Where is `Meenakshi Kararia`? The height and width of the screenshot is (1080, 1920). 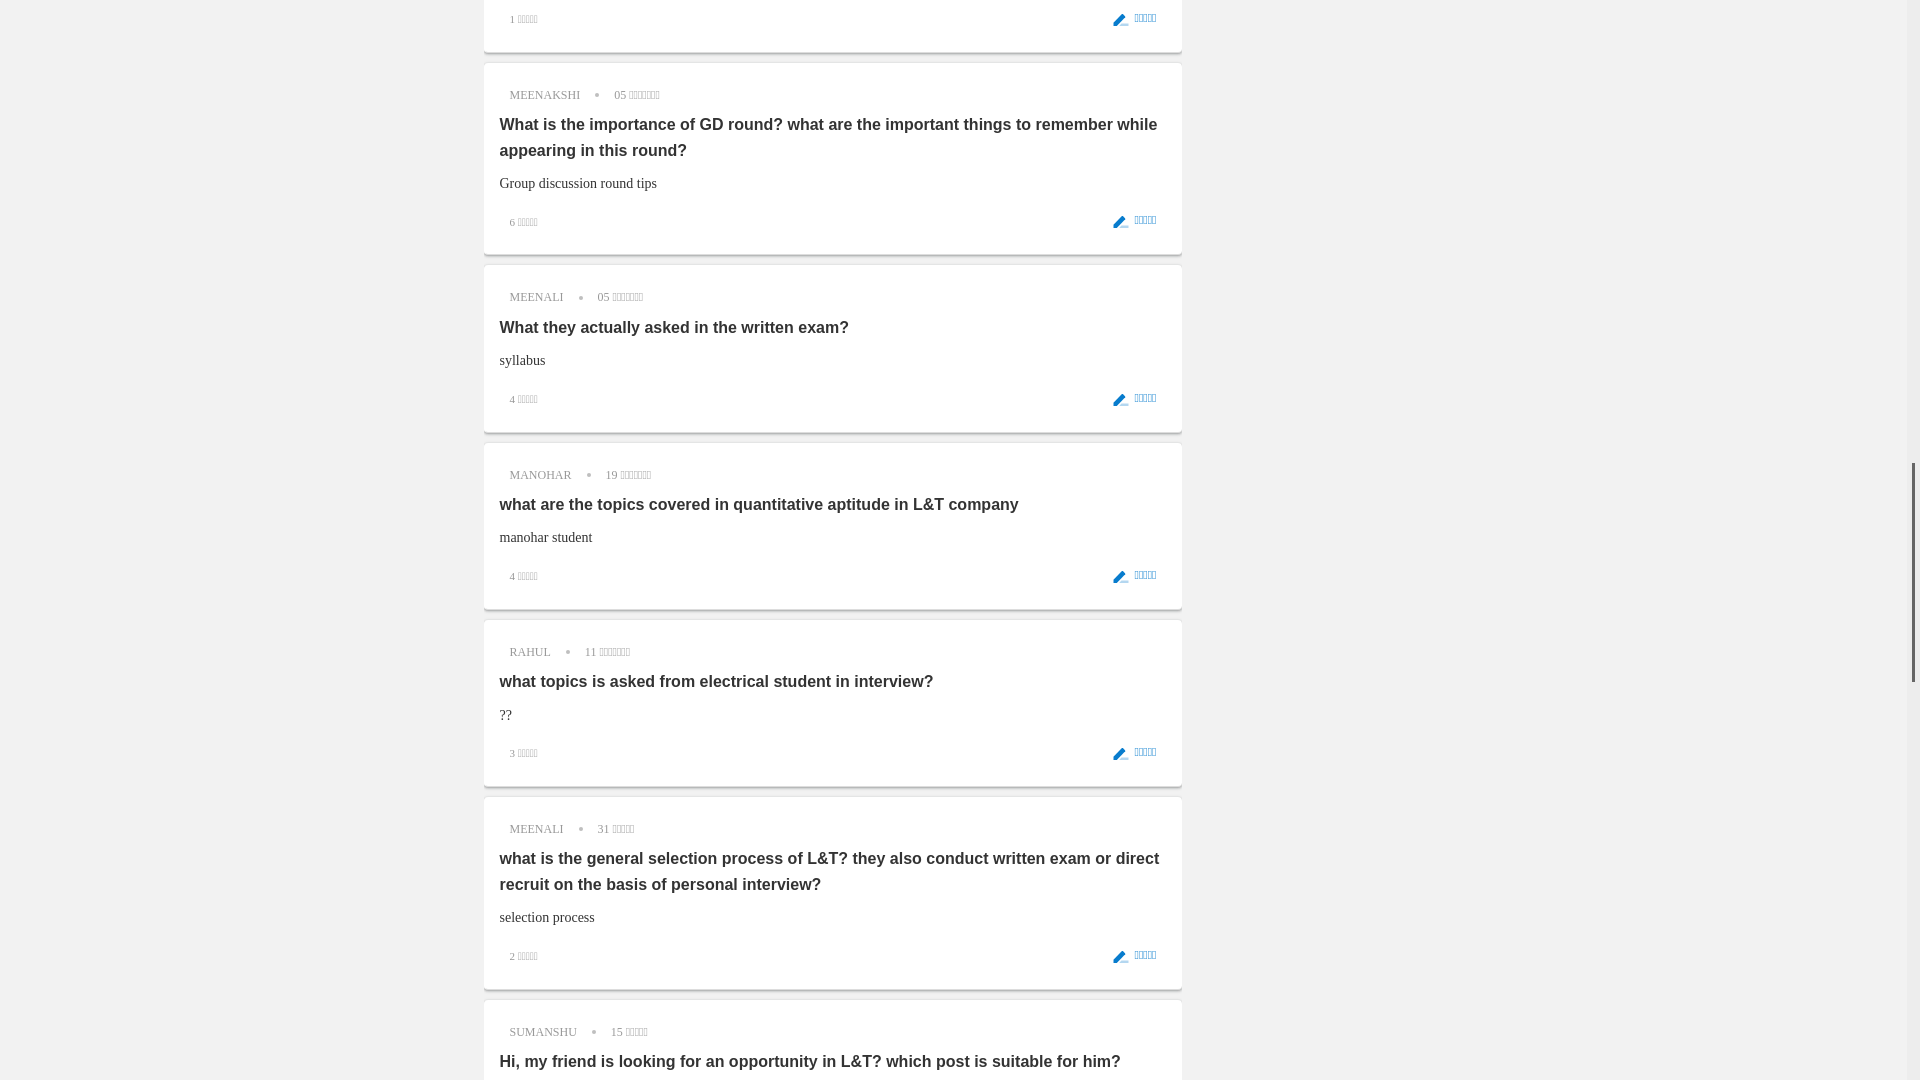 Meenakshi Kararia is located at coordinates (545, 94).